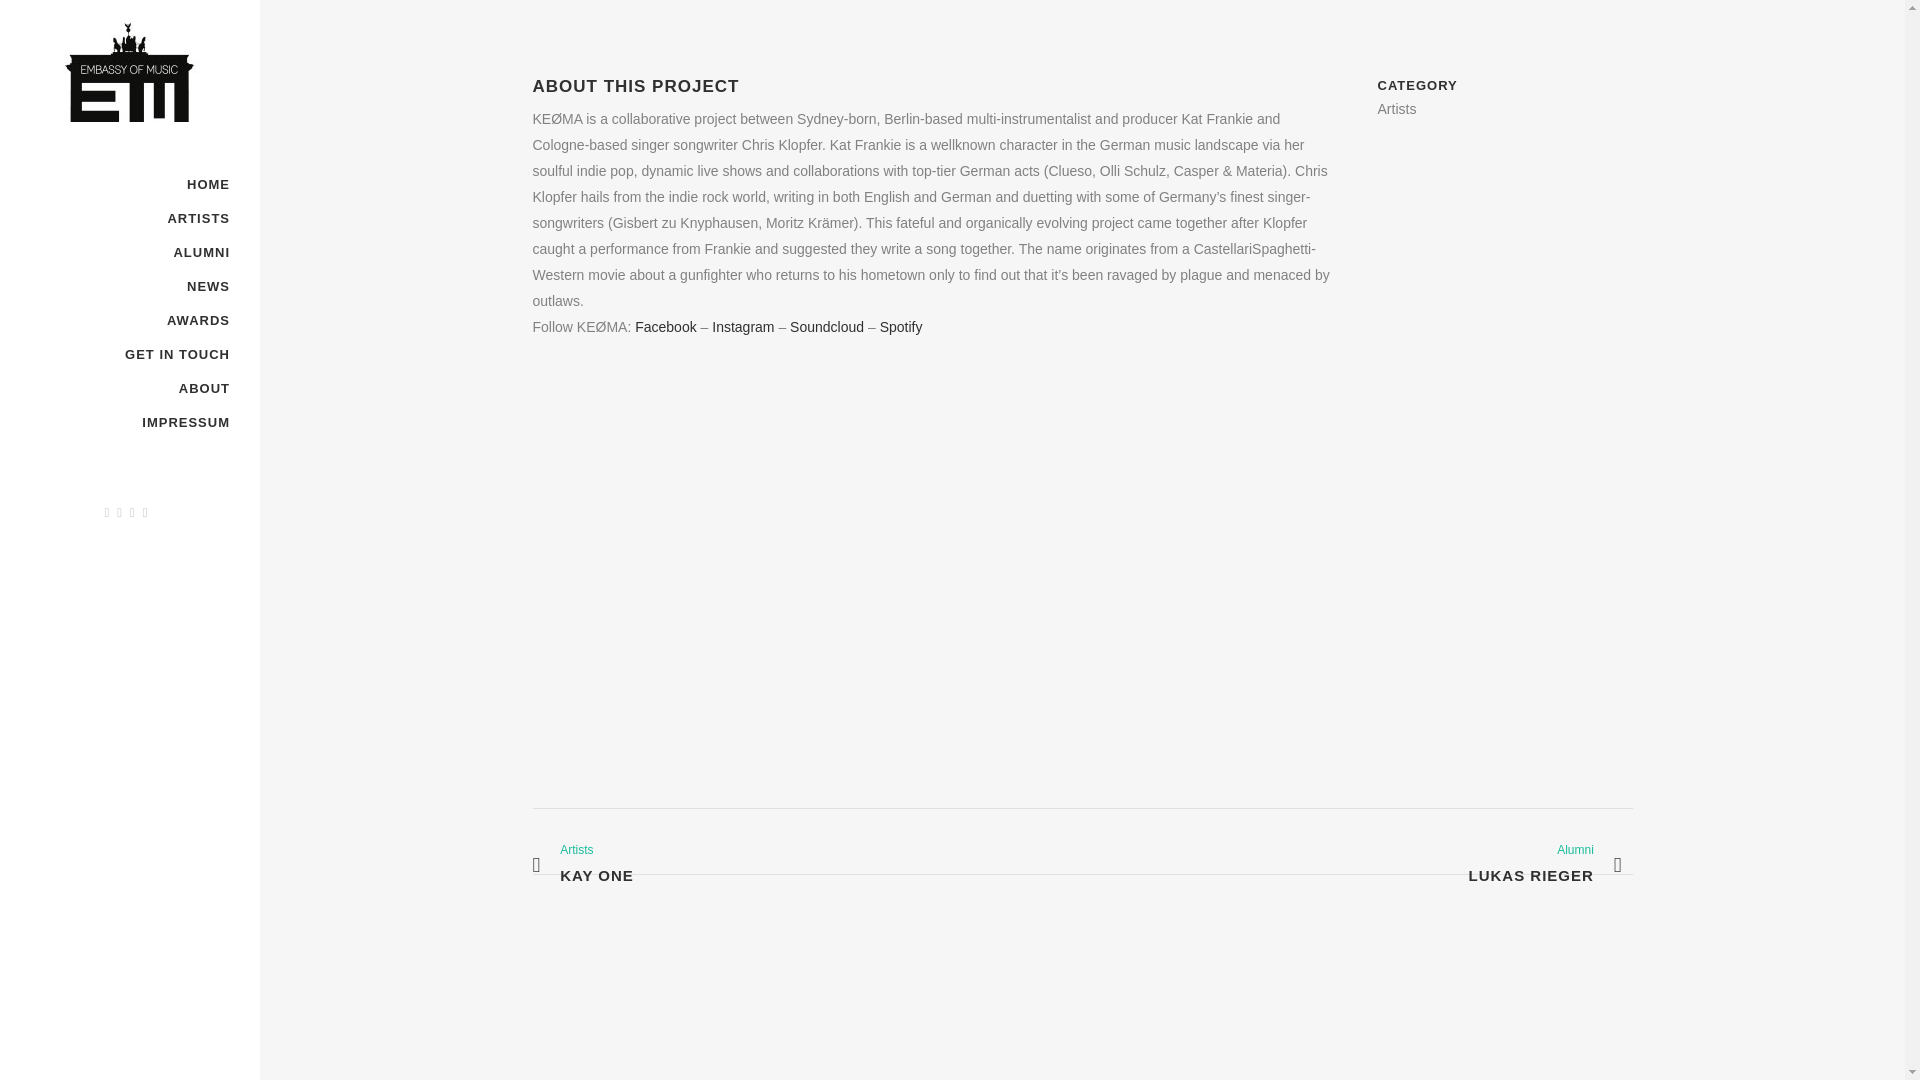 This screenshot has height=1080, width=1920. Describe the element at coordinates (130, 422) in the screenshot. I see `ARTISTS` at that location.